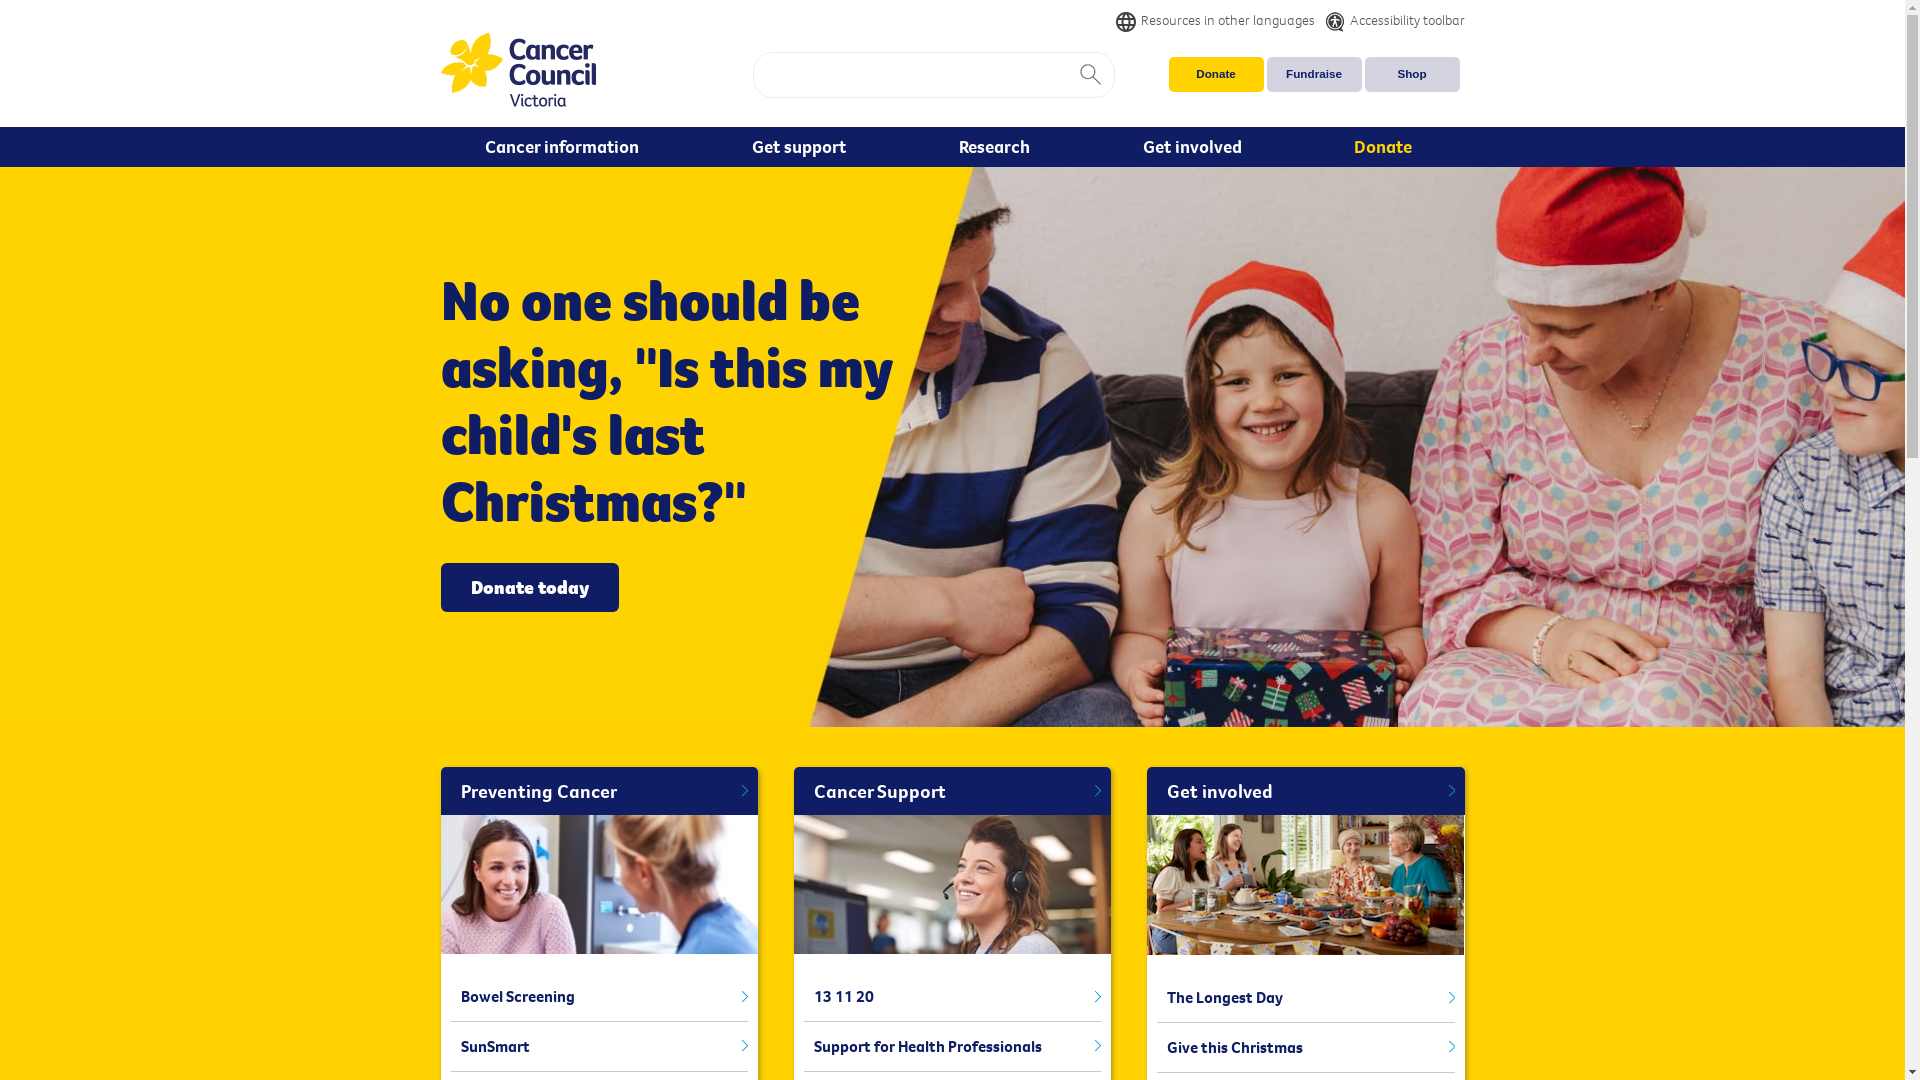 Image resolution: width=1920 pixels, height=1080 pixels. Describe the element at coordinates (598, 1047) in the screenshot. I see `SunSmart` at that location.